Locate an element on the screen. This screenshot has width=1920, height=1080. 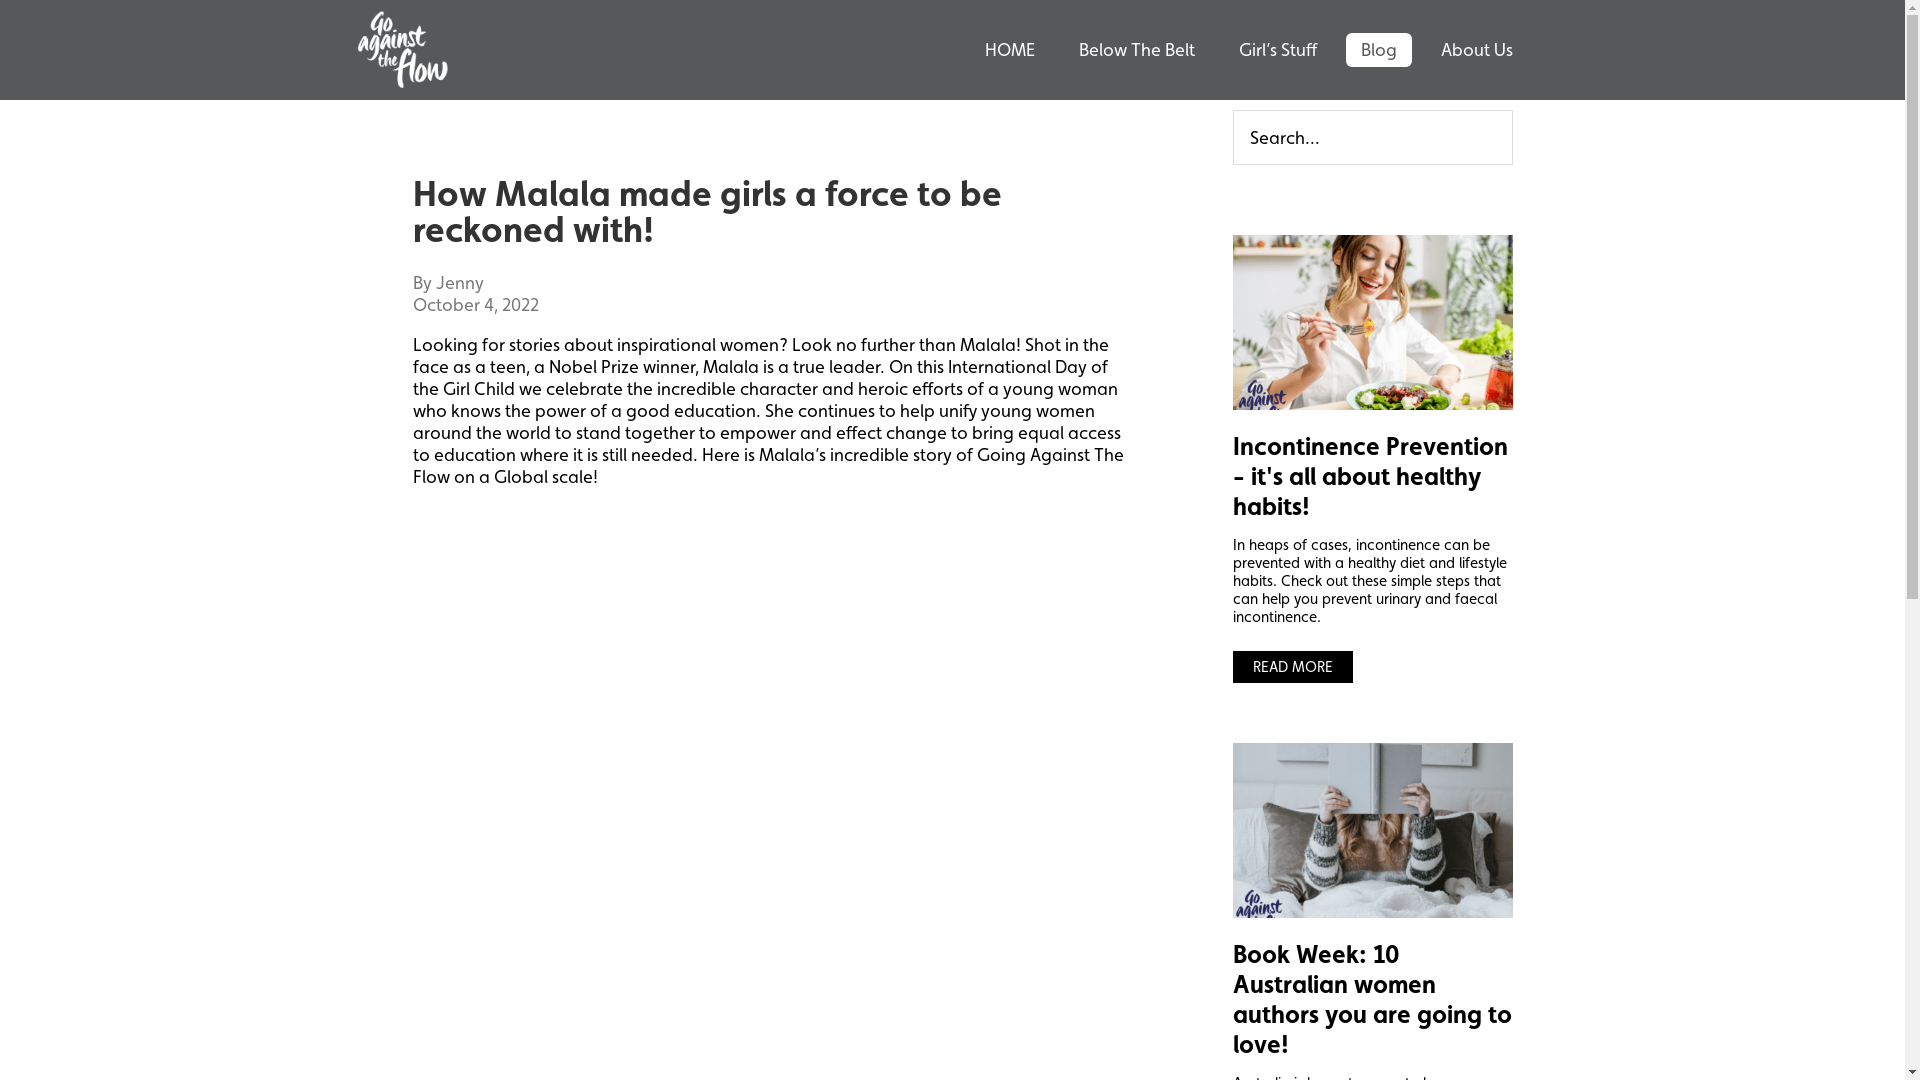
Blog is located at coordinates (1379, 50).